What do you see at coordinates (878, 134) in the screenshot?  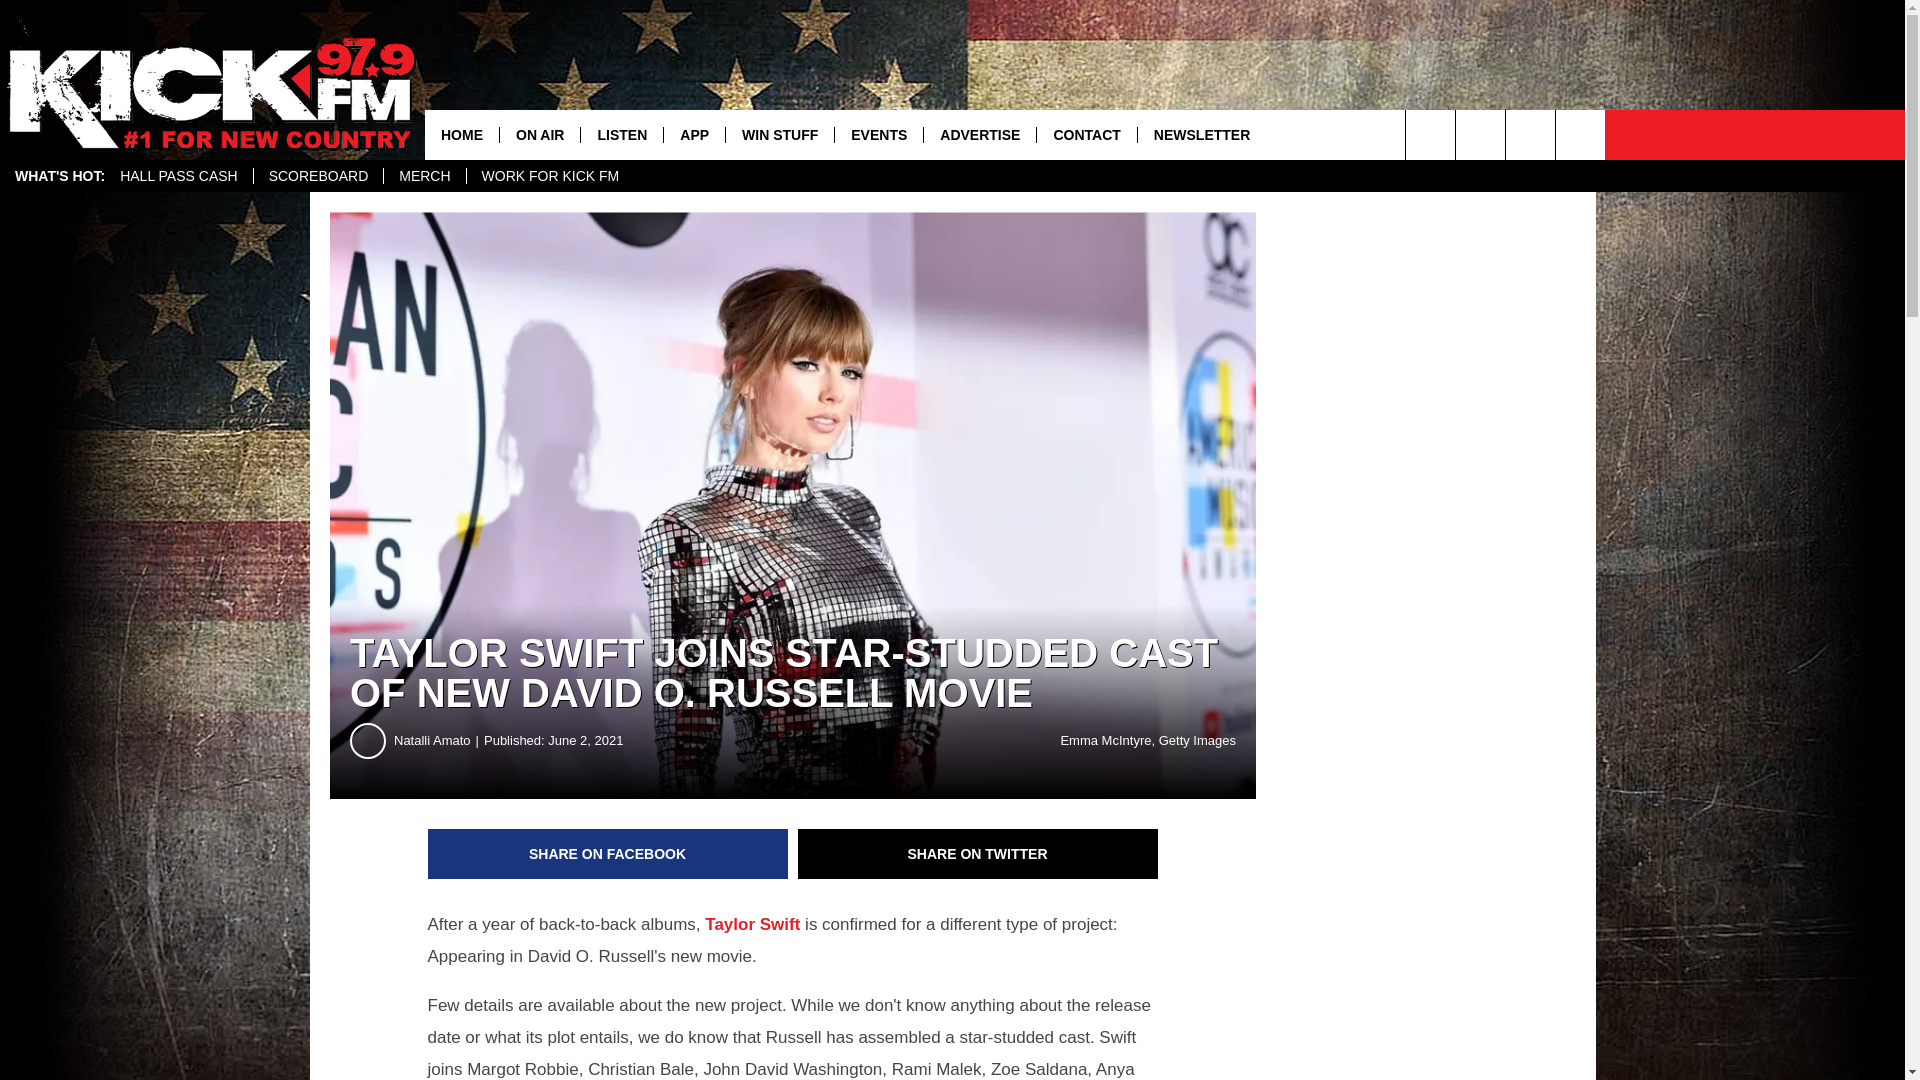 I see `EVENTS` at bounding box center [878, 134].